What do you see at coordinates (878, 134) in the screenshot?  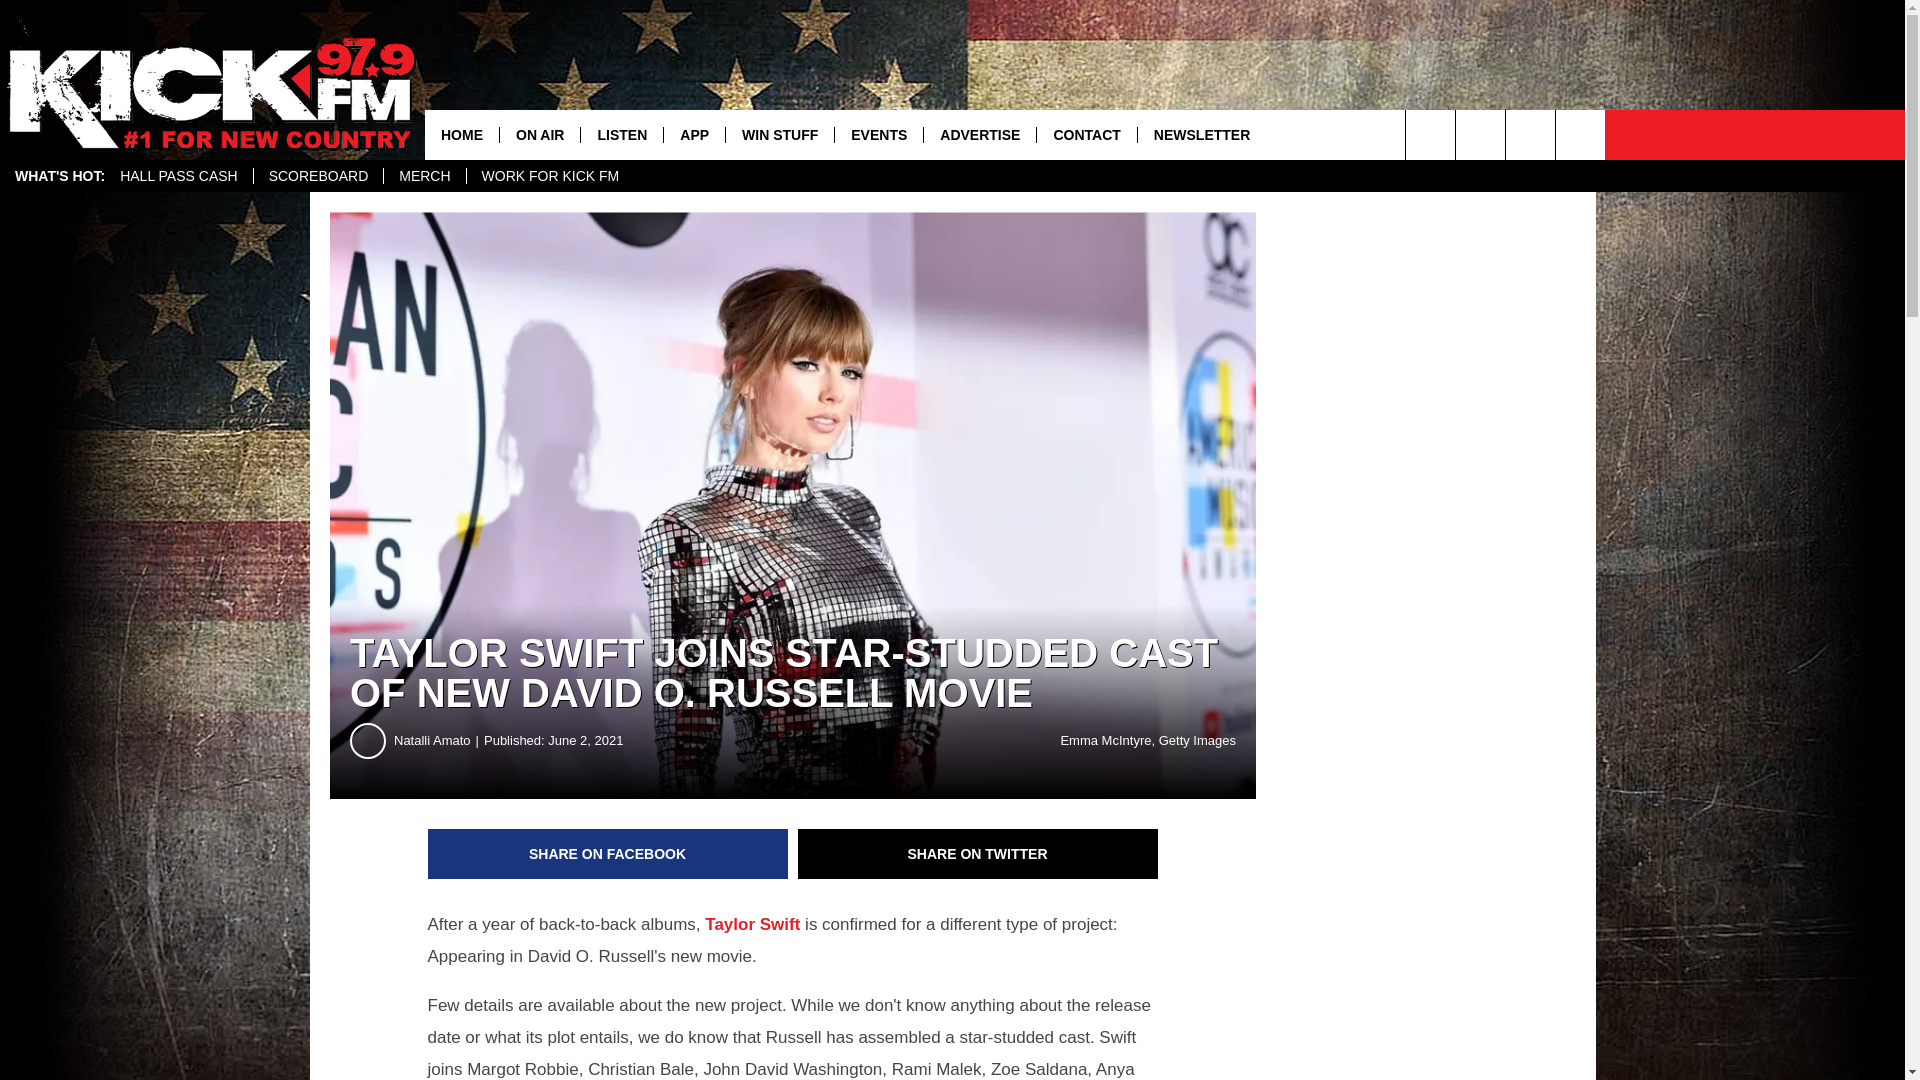 I see `EVENTS` at bounding box center [878, 134].